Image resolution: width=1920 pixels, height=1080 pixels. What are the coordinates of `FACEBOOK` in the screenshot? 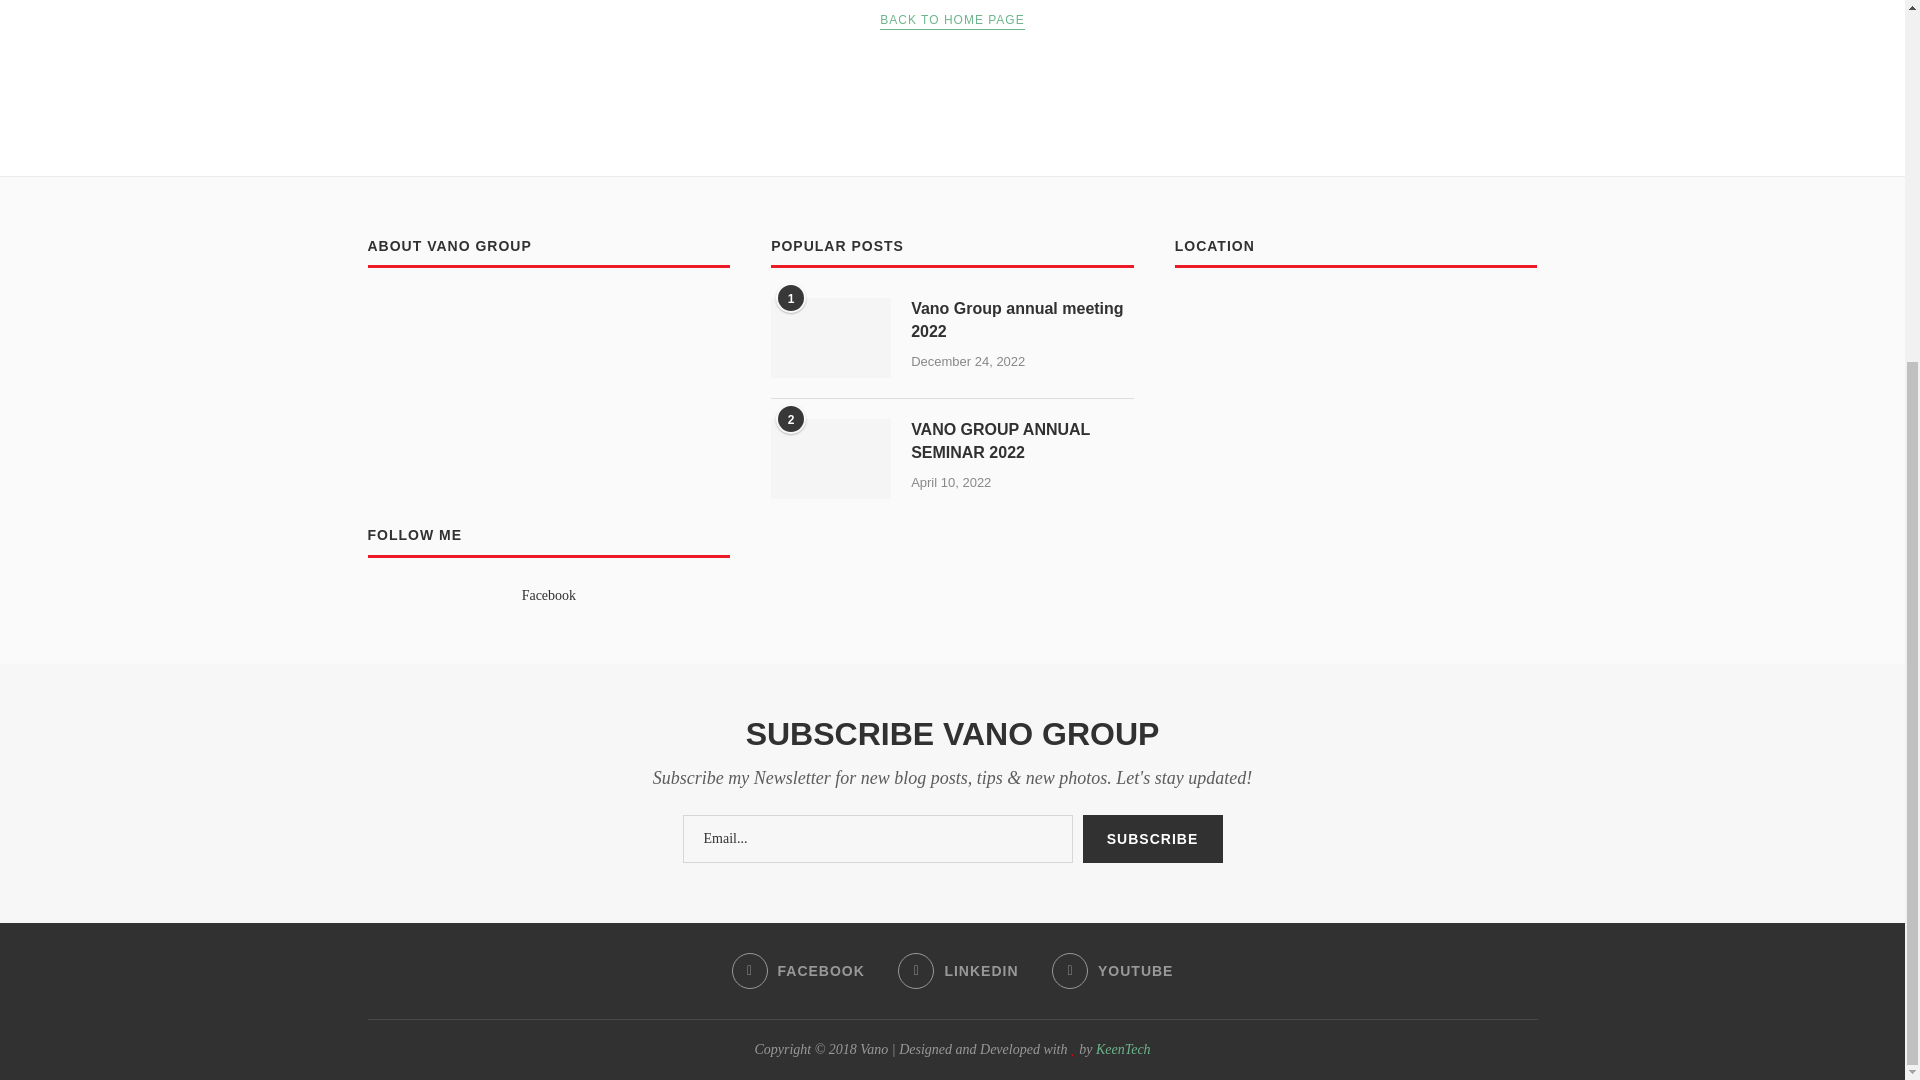 It's located at (798, 970).